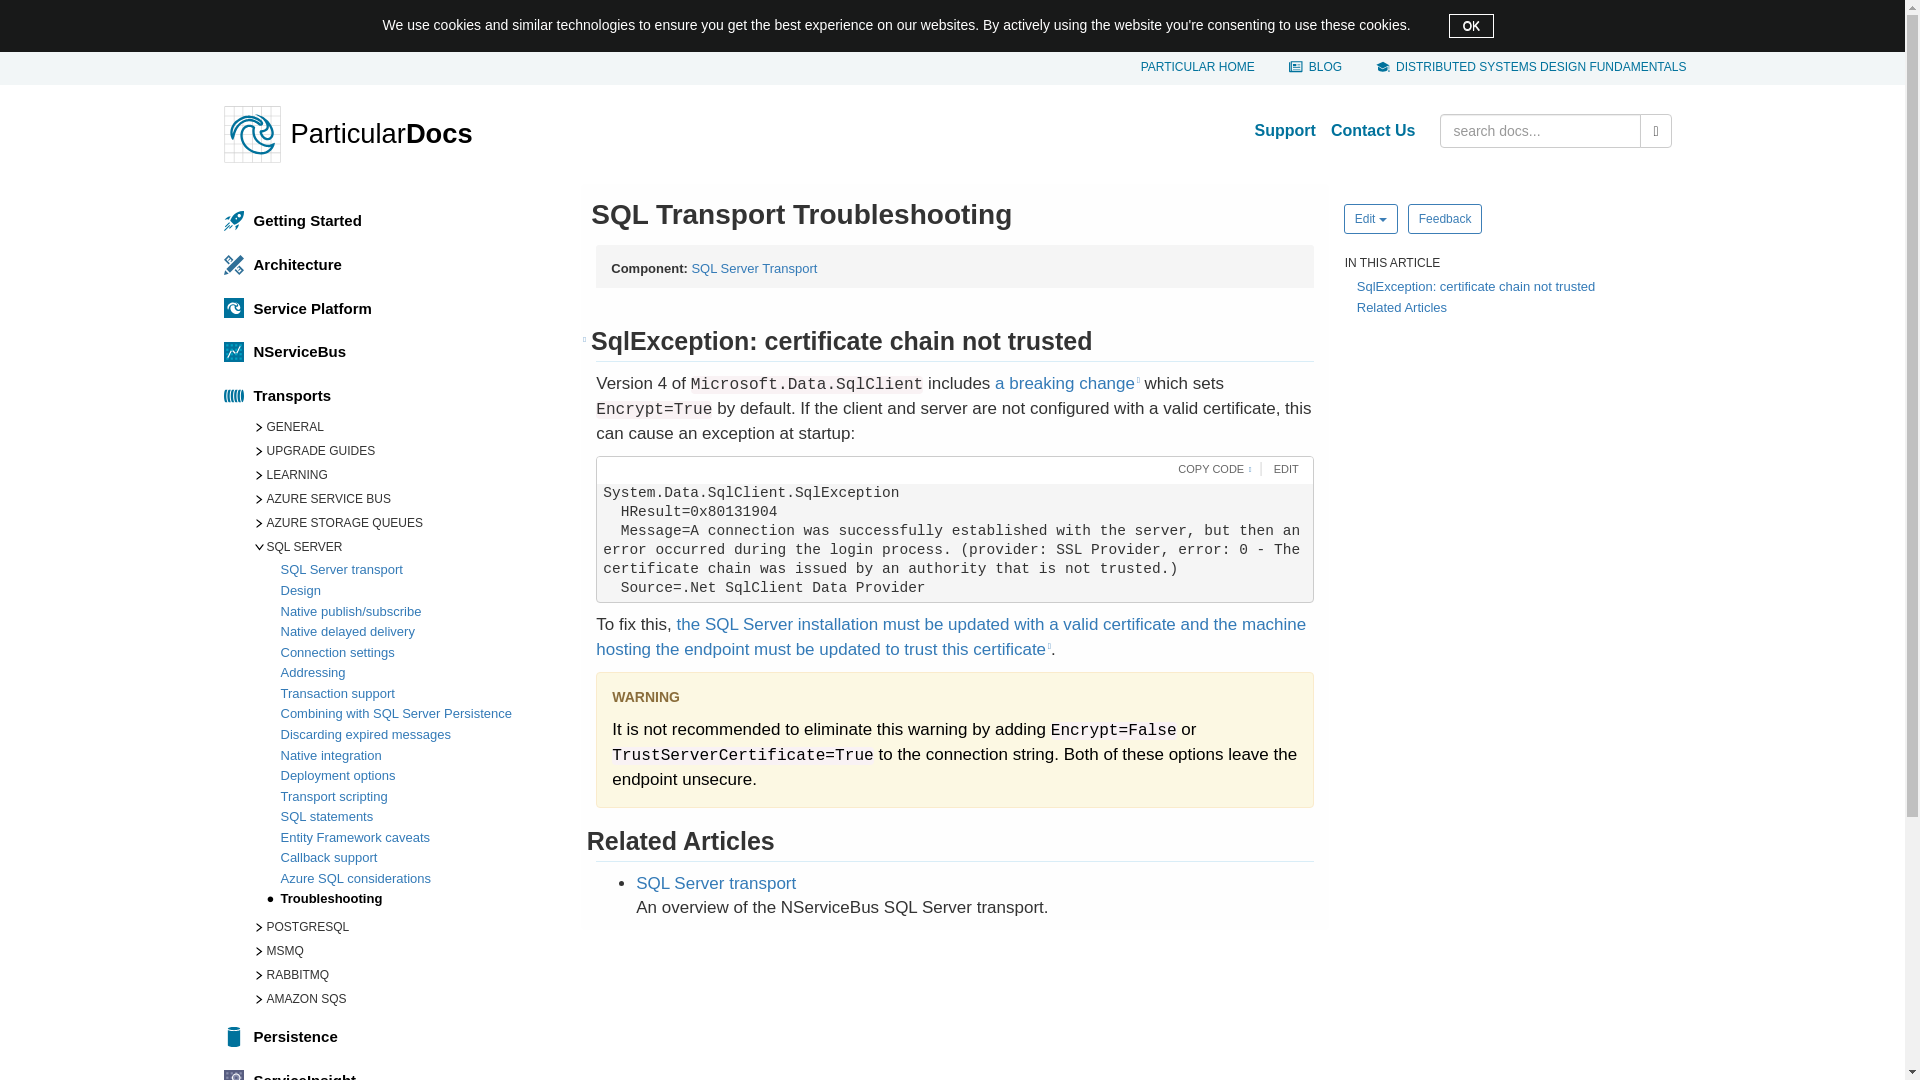  Describe the element at coordinates (1288, 130) in the screenshot. I see `Support` at that location.